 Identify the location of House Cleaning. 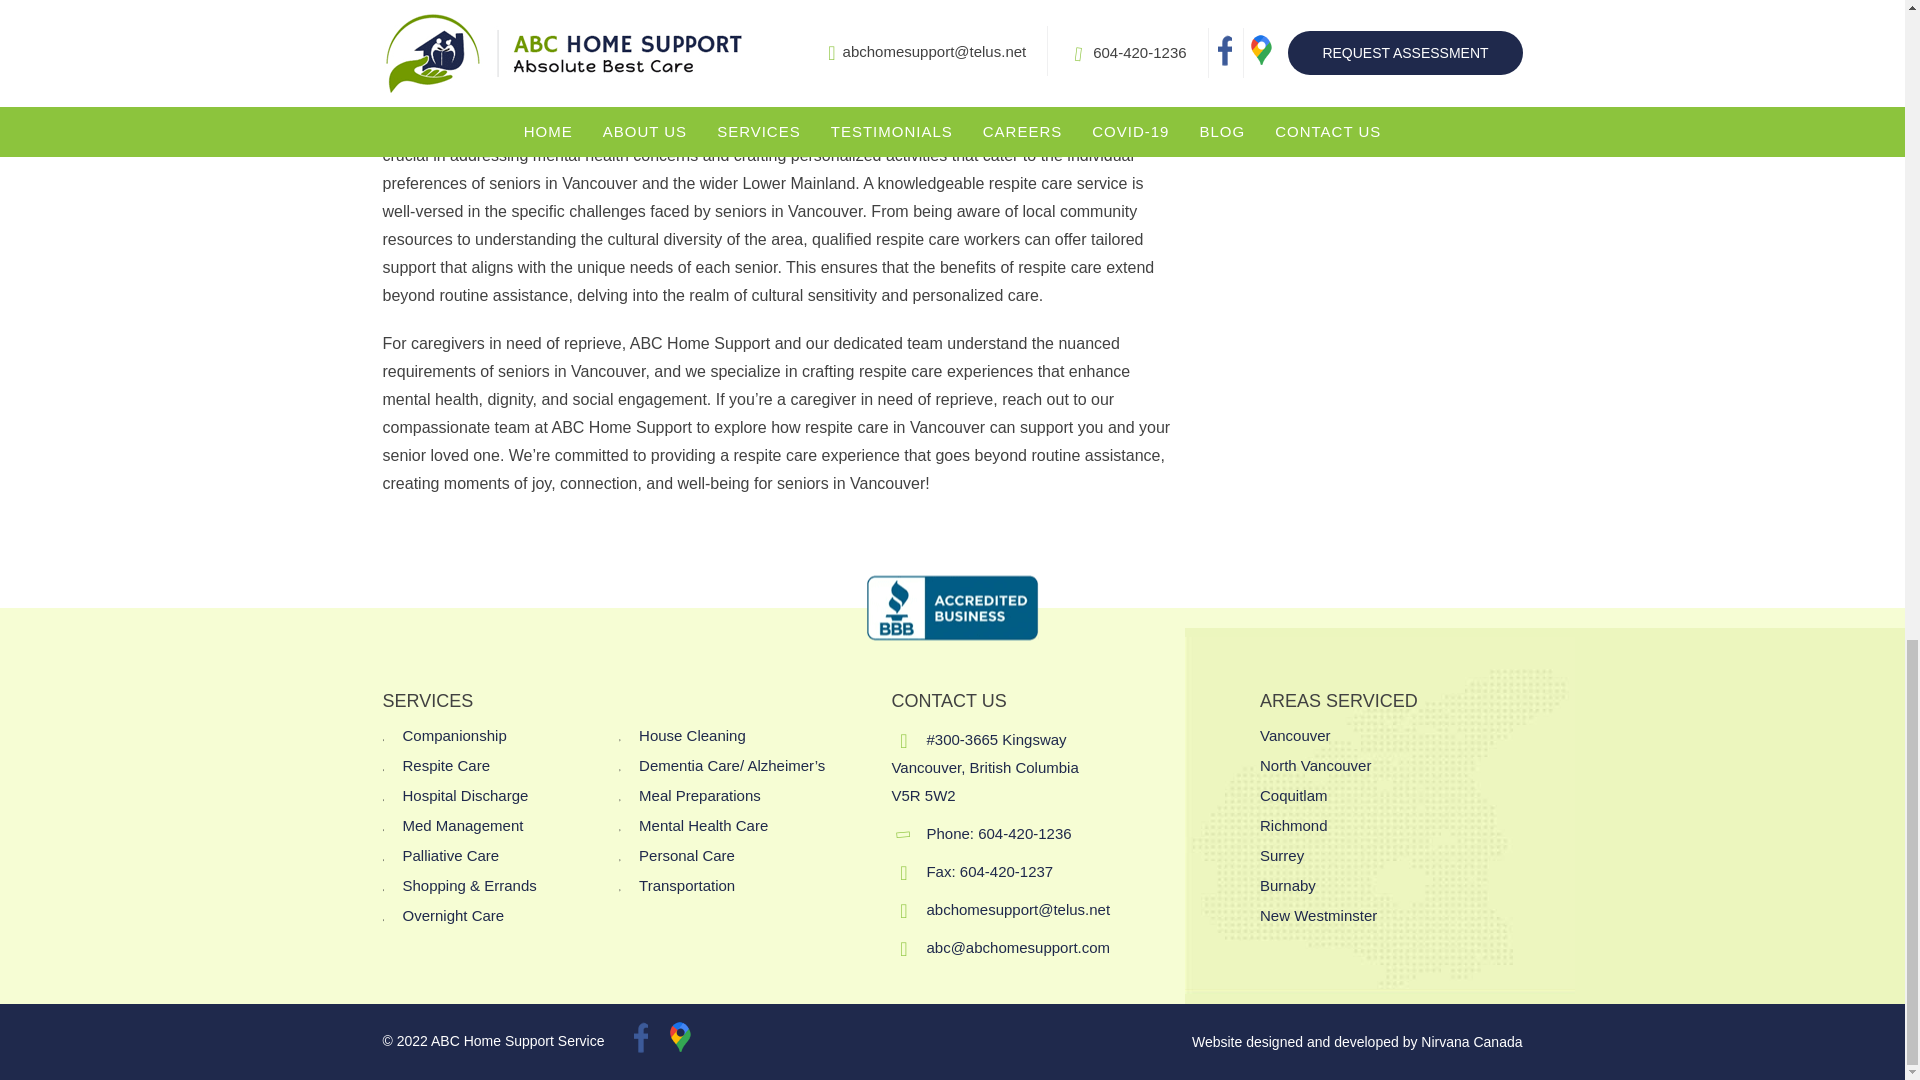
(682, 736).